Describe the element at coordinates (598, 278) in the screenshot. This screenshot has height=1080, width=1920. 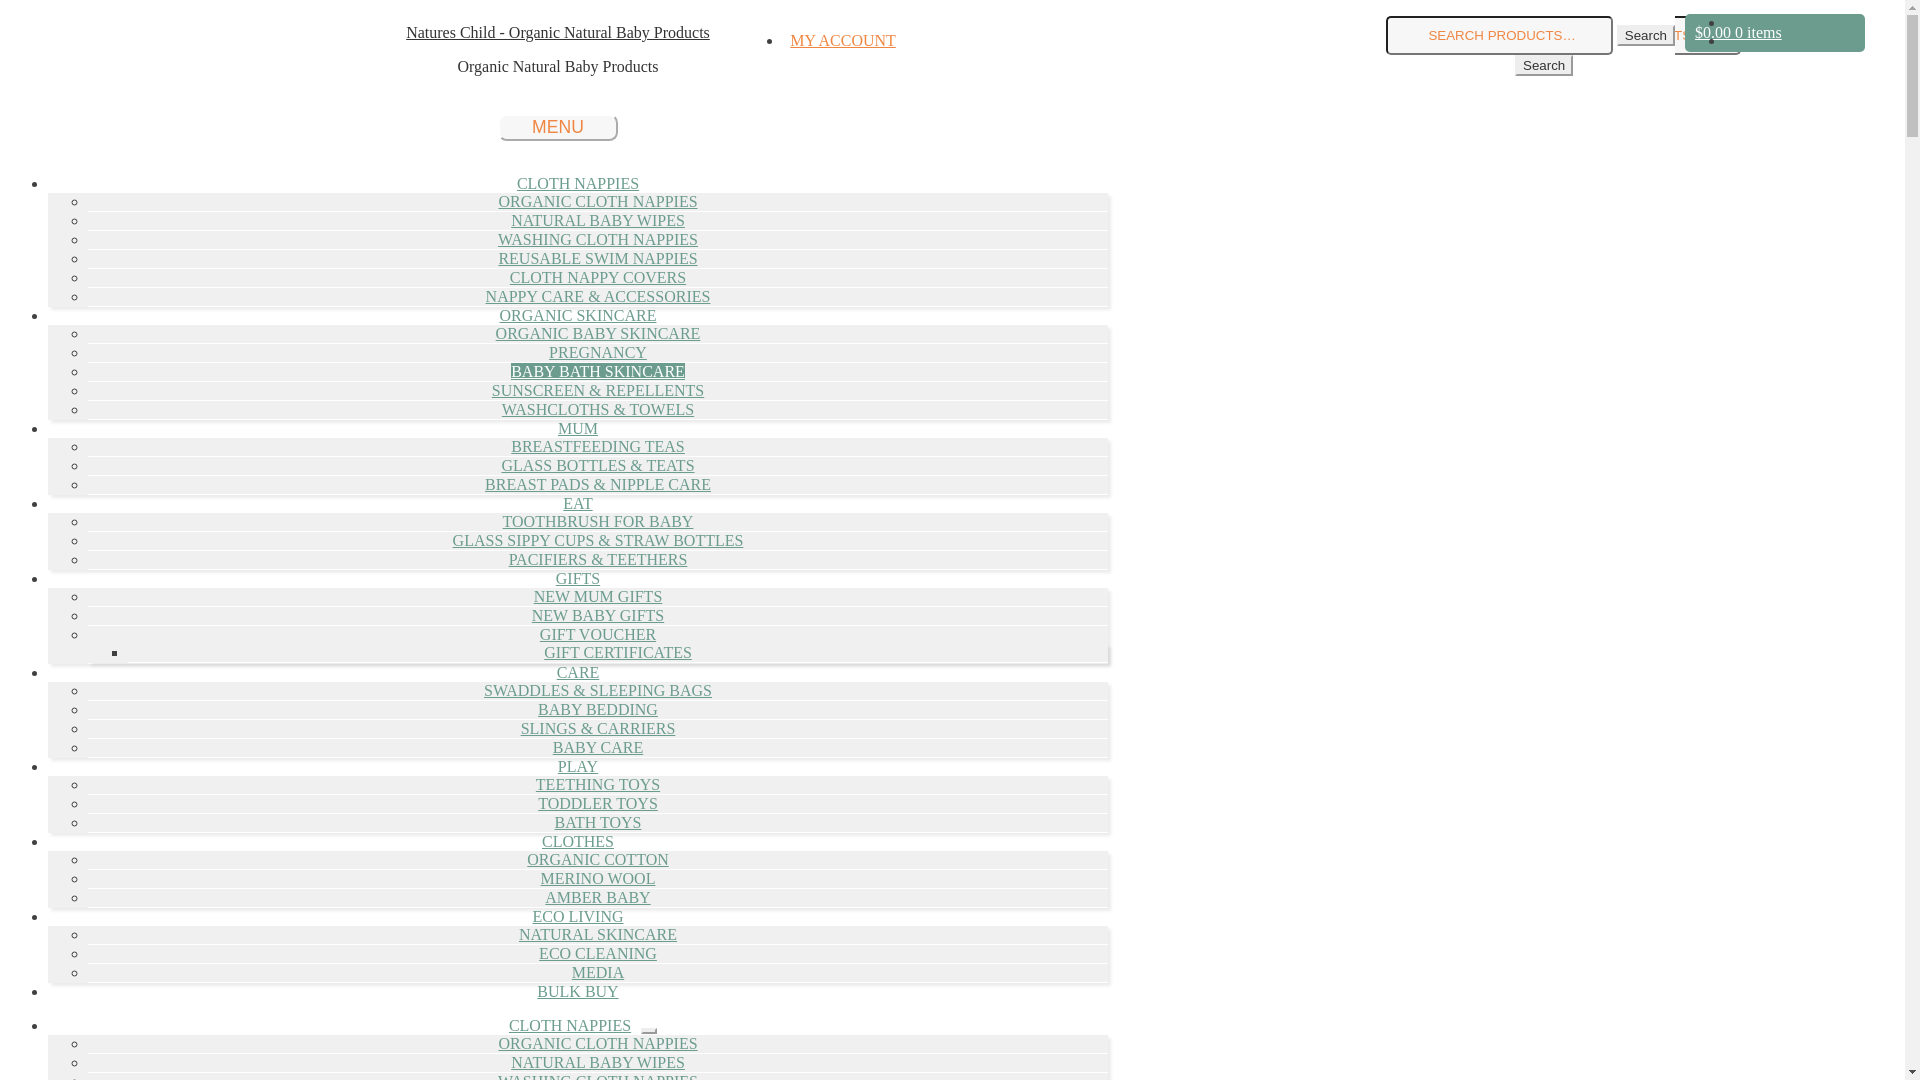
I see `CLOTH NAPPY COVERS` at that location.